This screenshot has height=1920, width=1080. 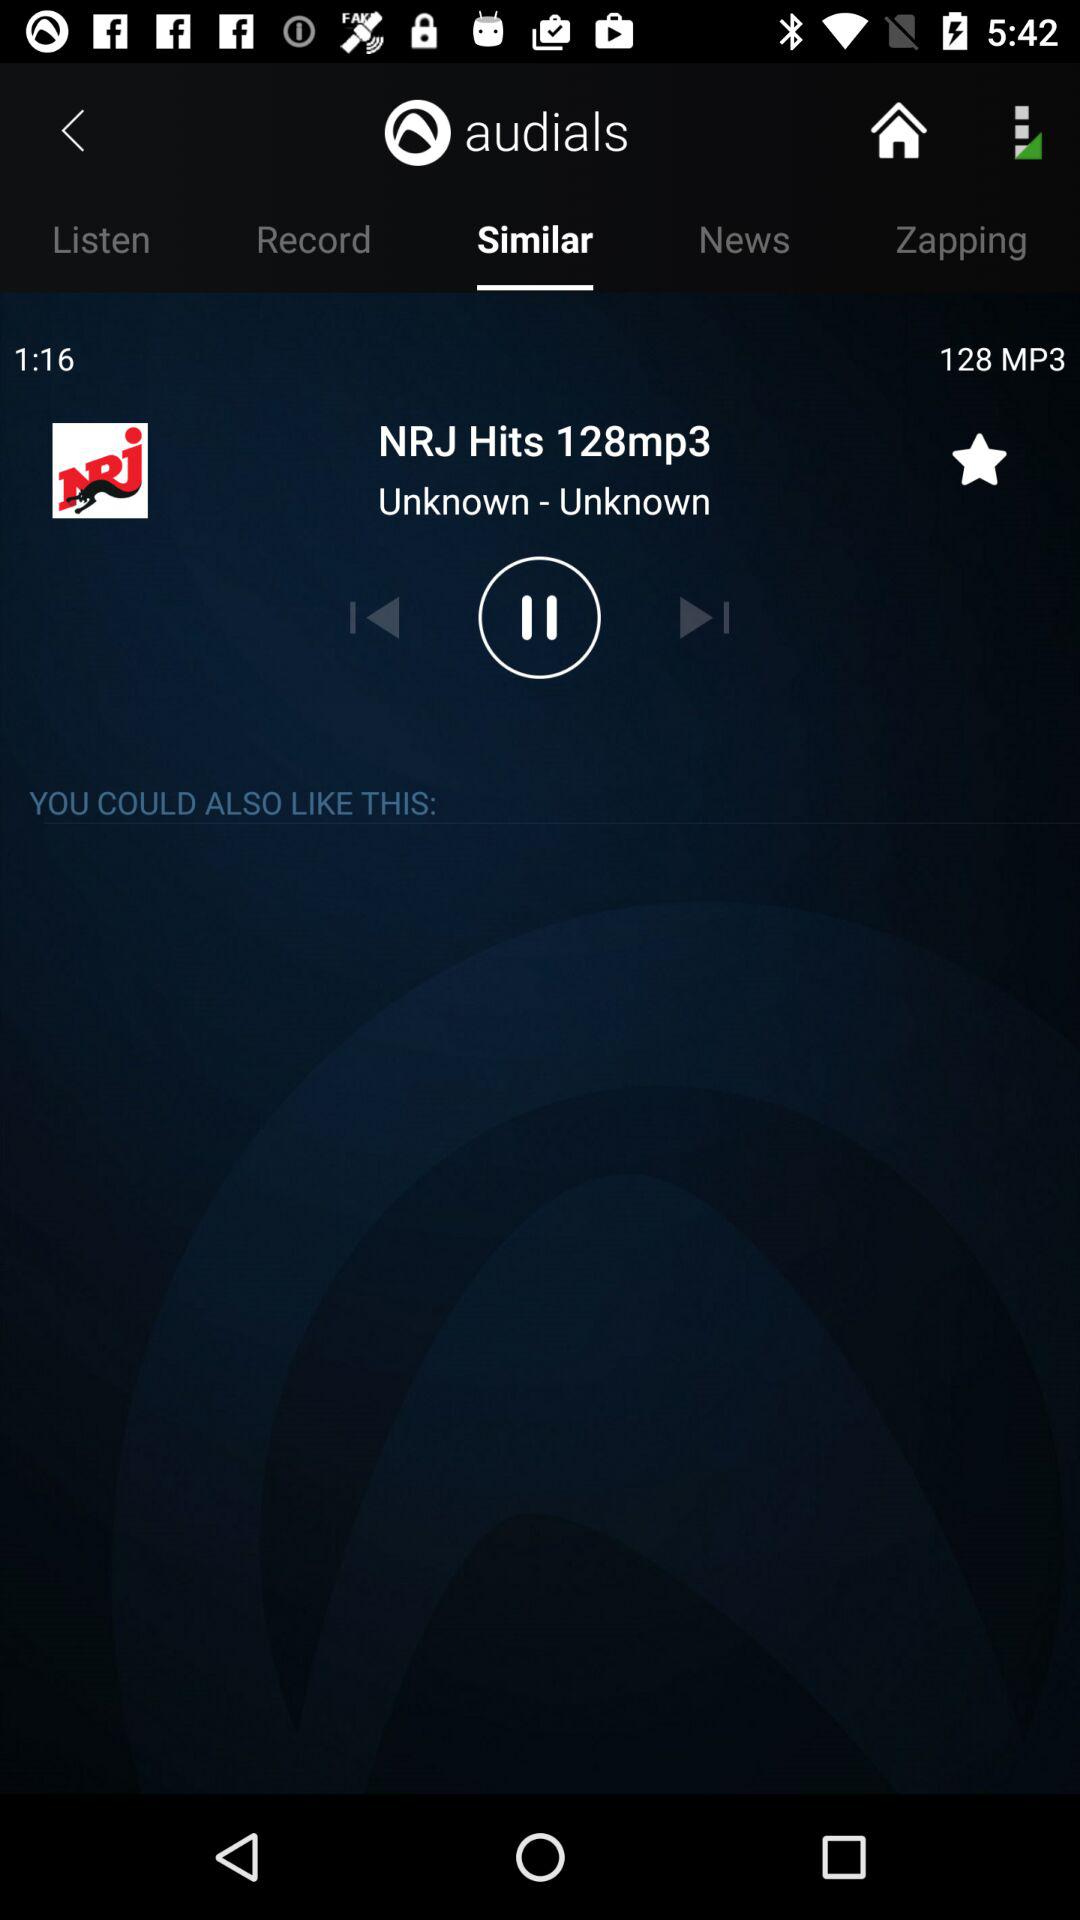 What do you see at coordinates (898, 130) in the screenshot?
I see `go to home page` at bounding box center [898, 130].